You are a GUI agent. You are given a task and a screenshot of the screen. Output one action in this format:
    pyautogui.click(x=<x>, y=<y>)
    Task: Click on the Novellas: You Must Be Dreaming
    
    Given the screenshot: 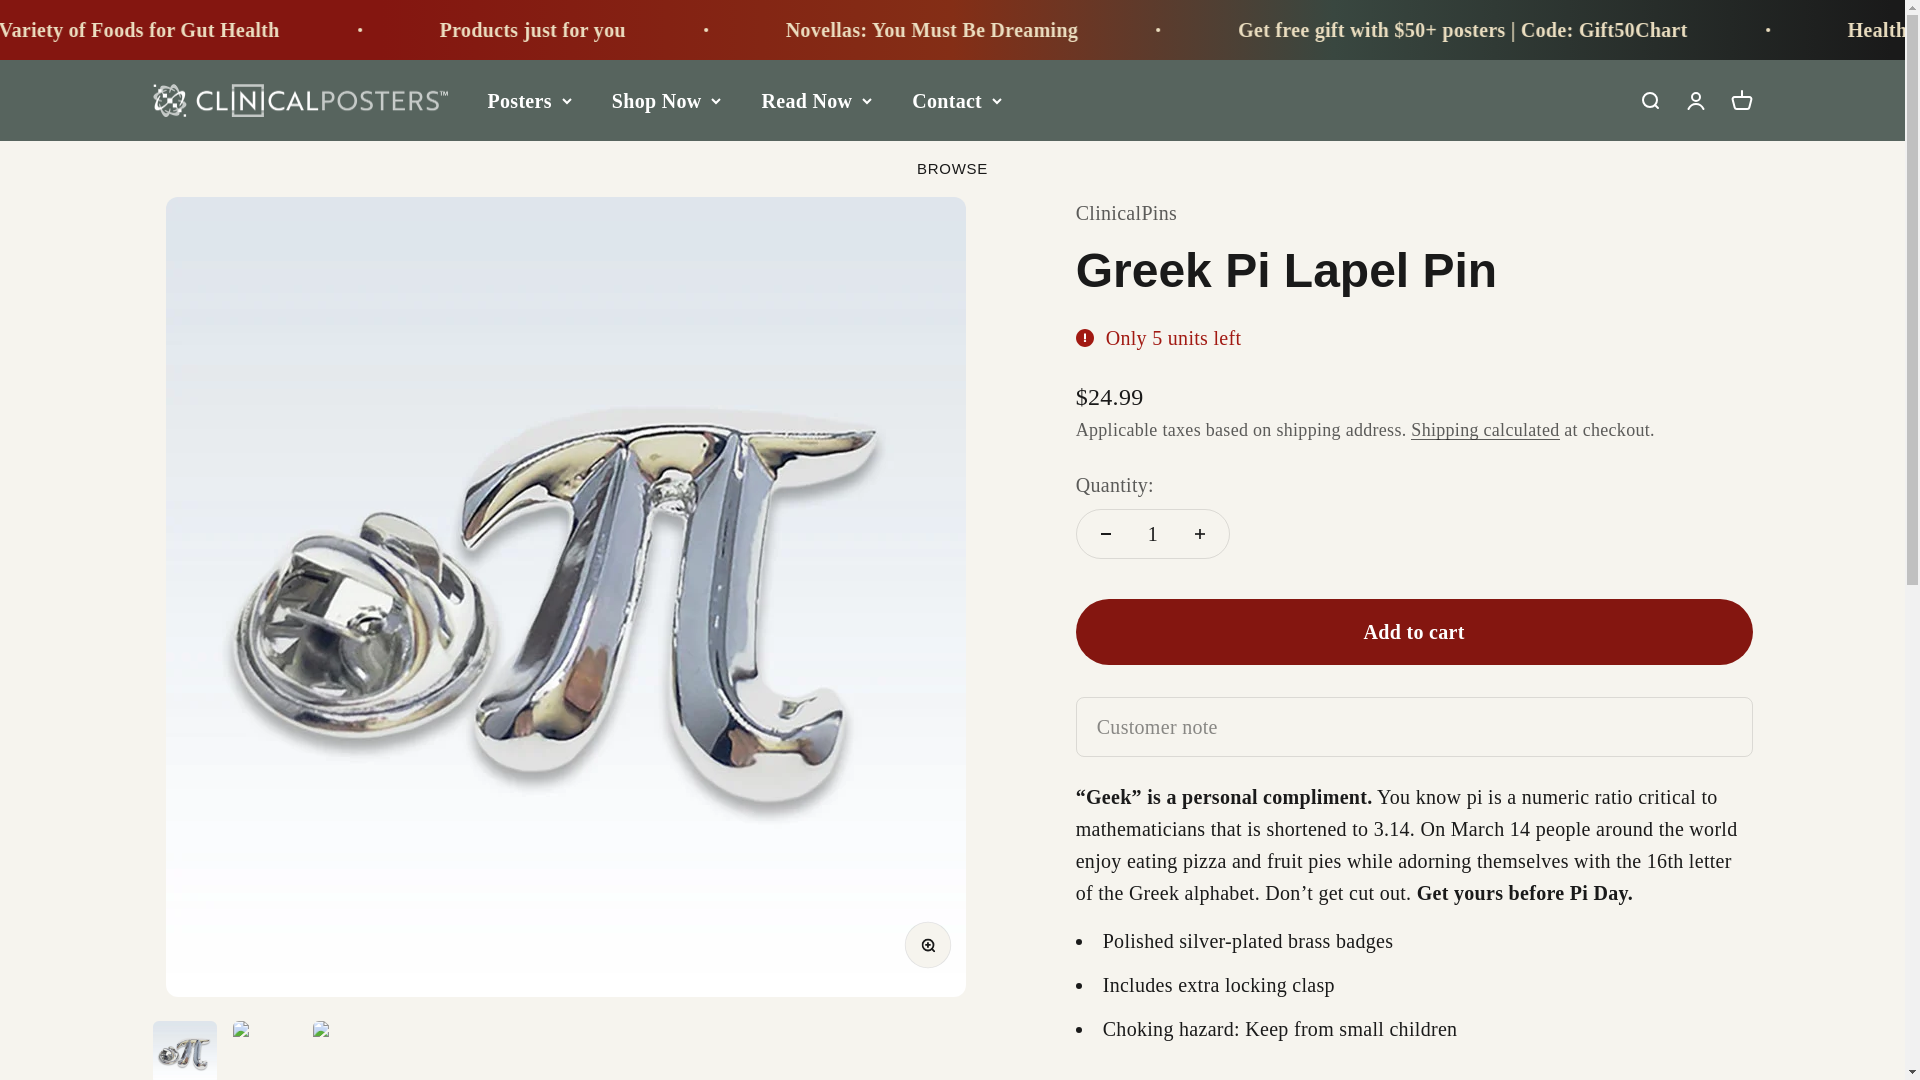 What is the action you would take?
    pyautogui.click(x=1332, y=30)
    